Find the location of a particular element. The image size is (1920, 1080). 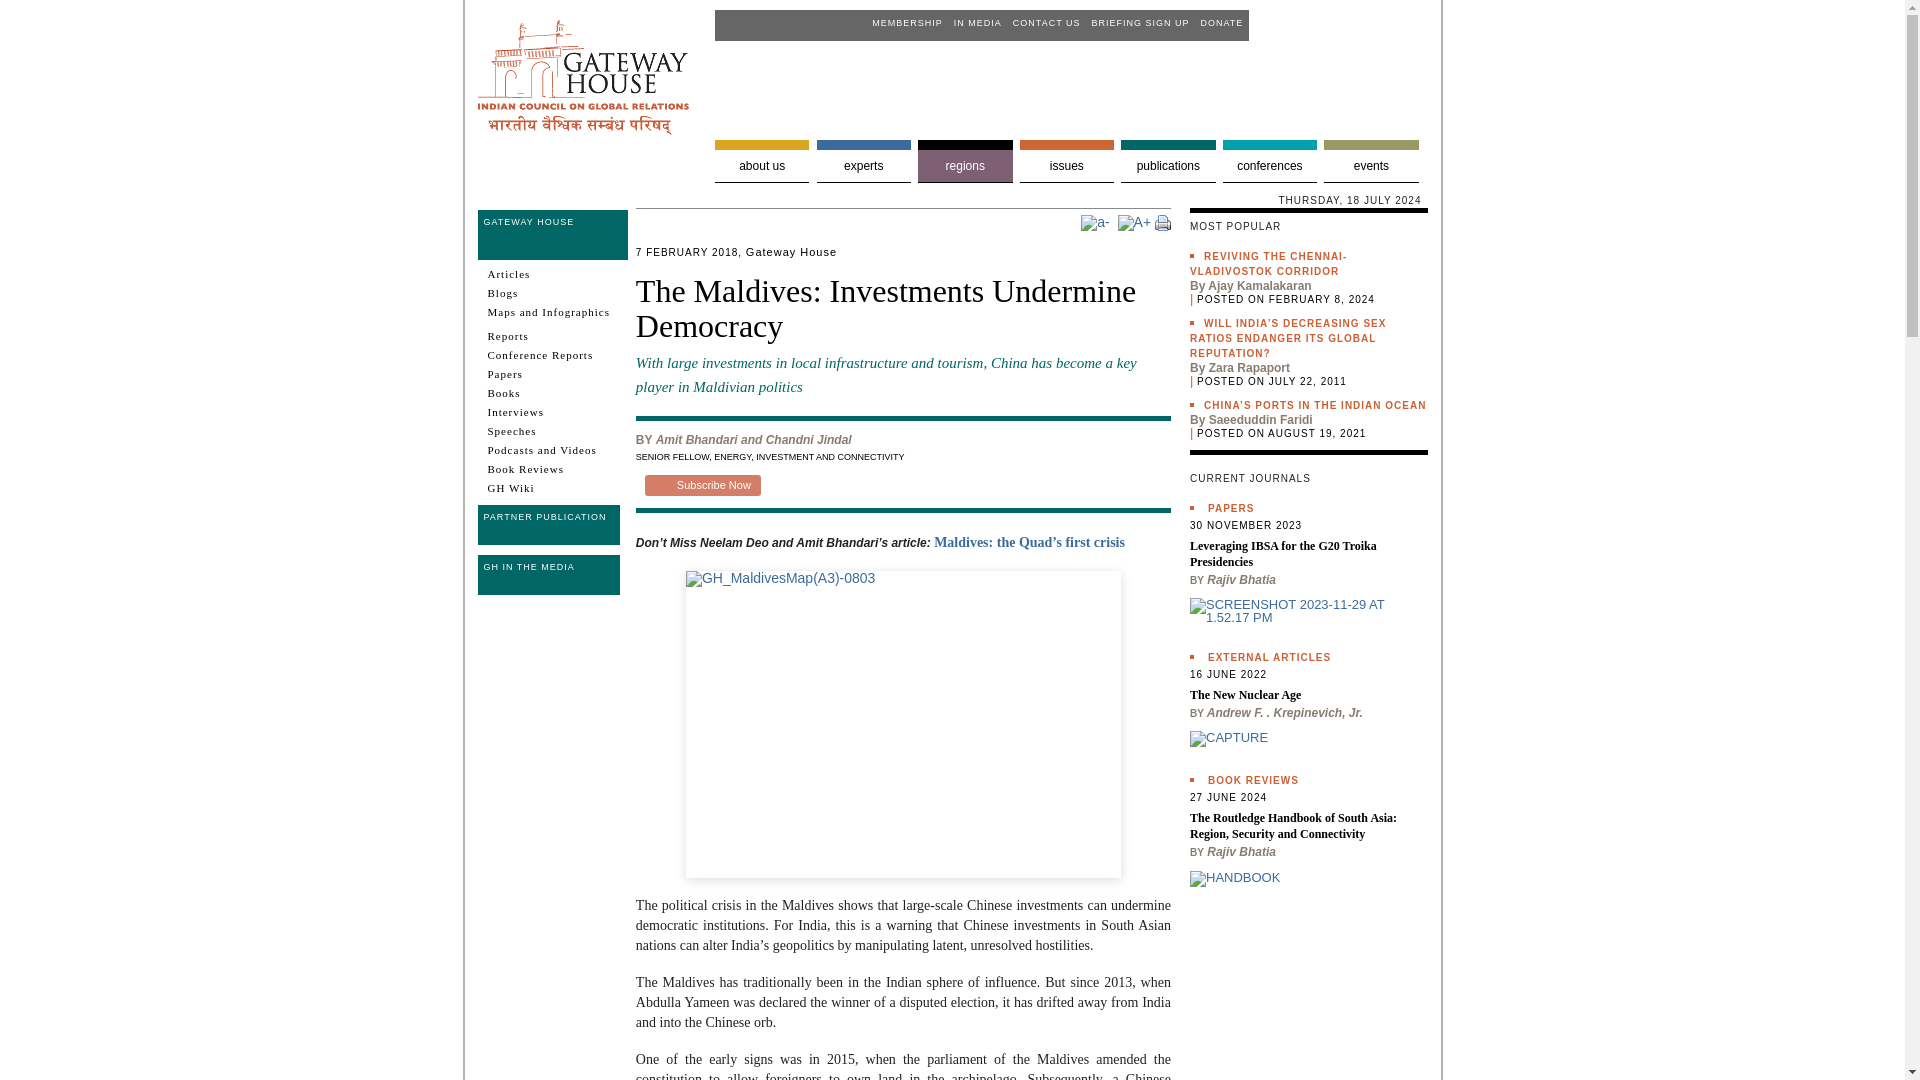

Print This Post is located at coordinates (1163, 226).